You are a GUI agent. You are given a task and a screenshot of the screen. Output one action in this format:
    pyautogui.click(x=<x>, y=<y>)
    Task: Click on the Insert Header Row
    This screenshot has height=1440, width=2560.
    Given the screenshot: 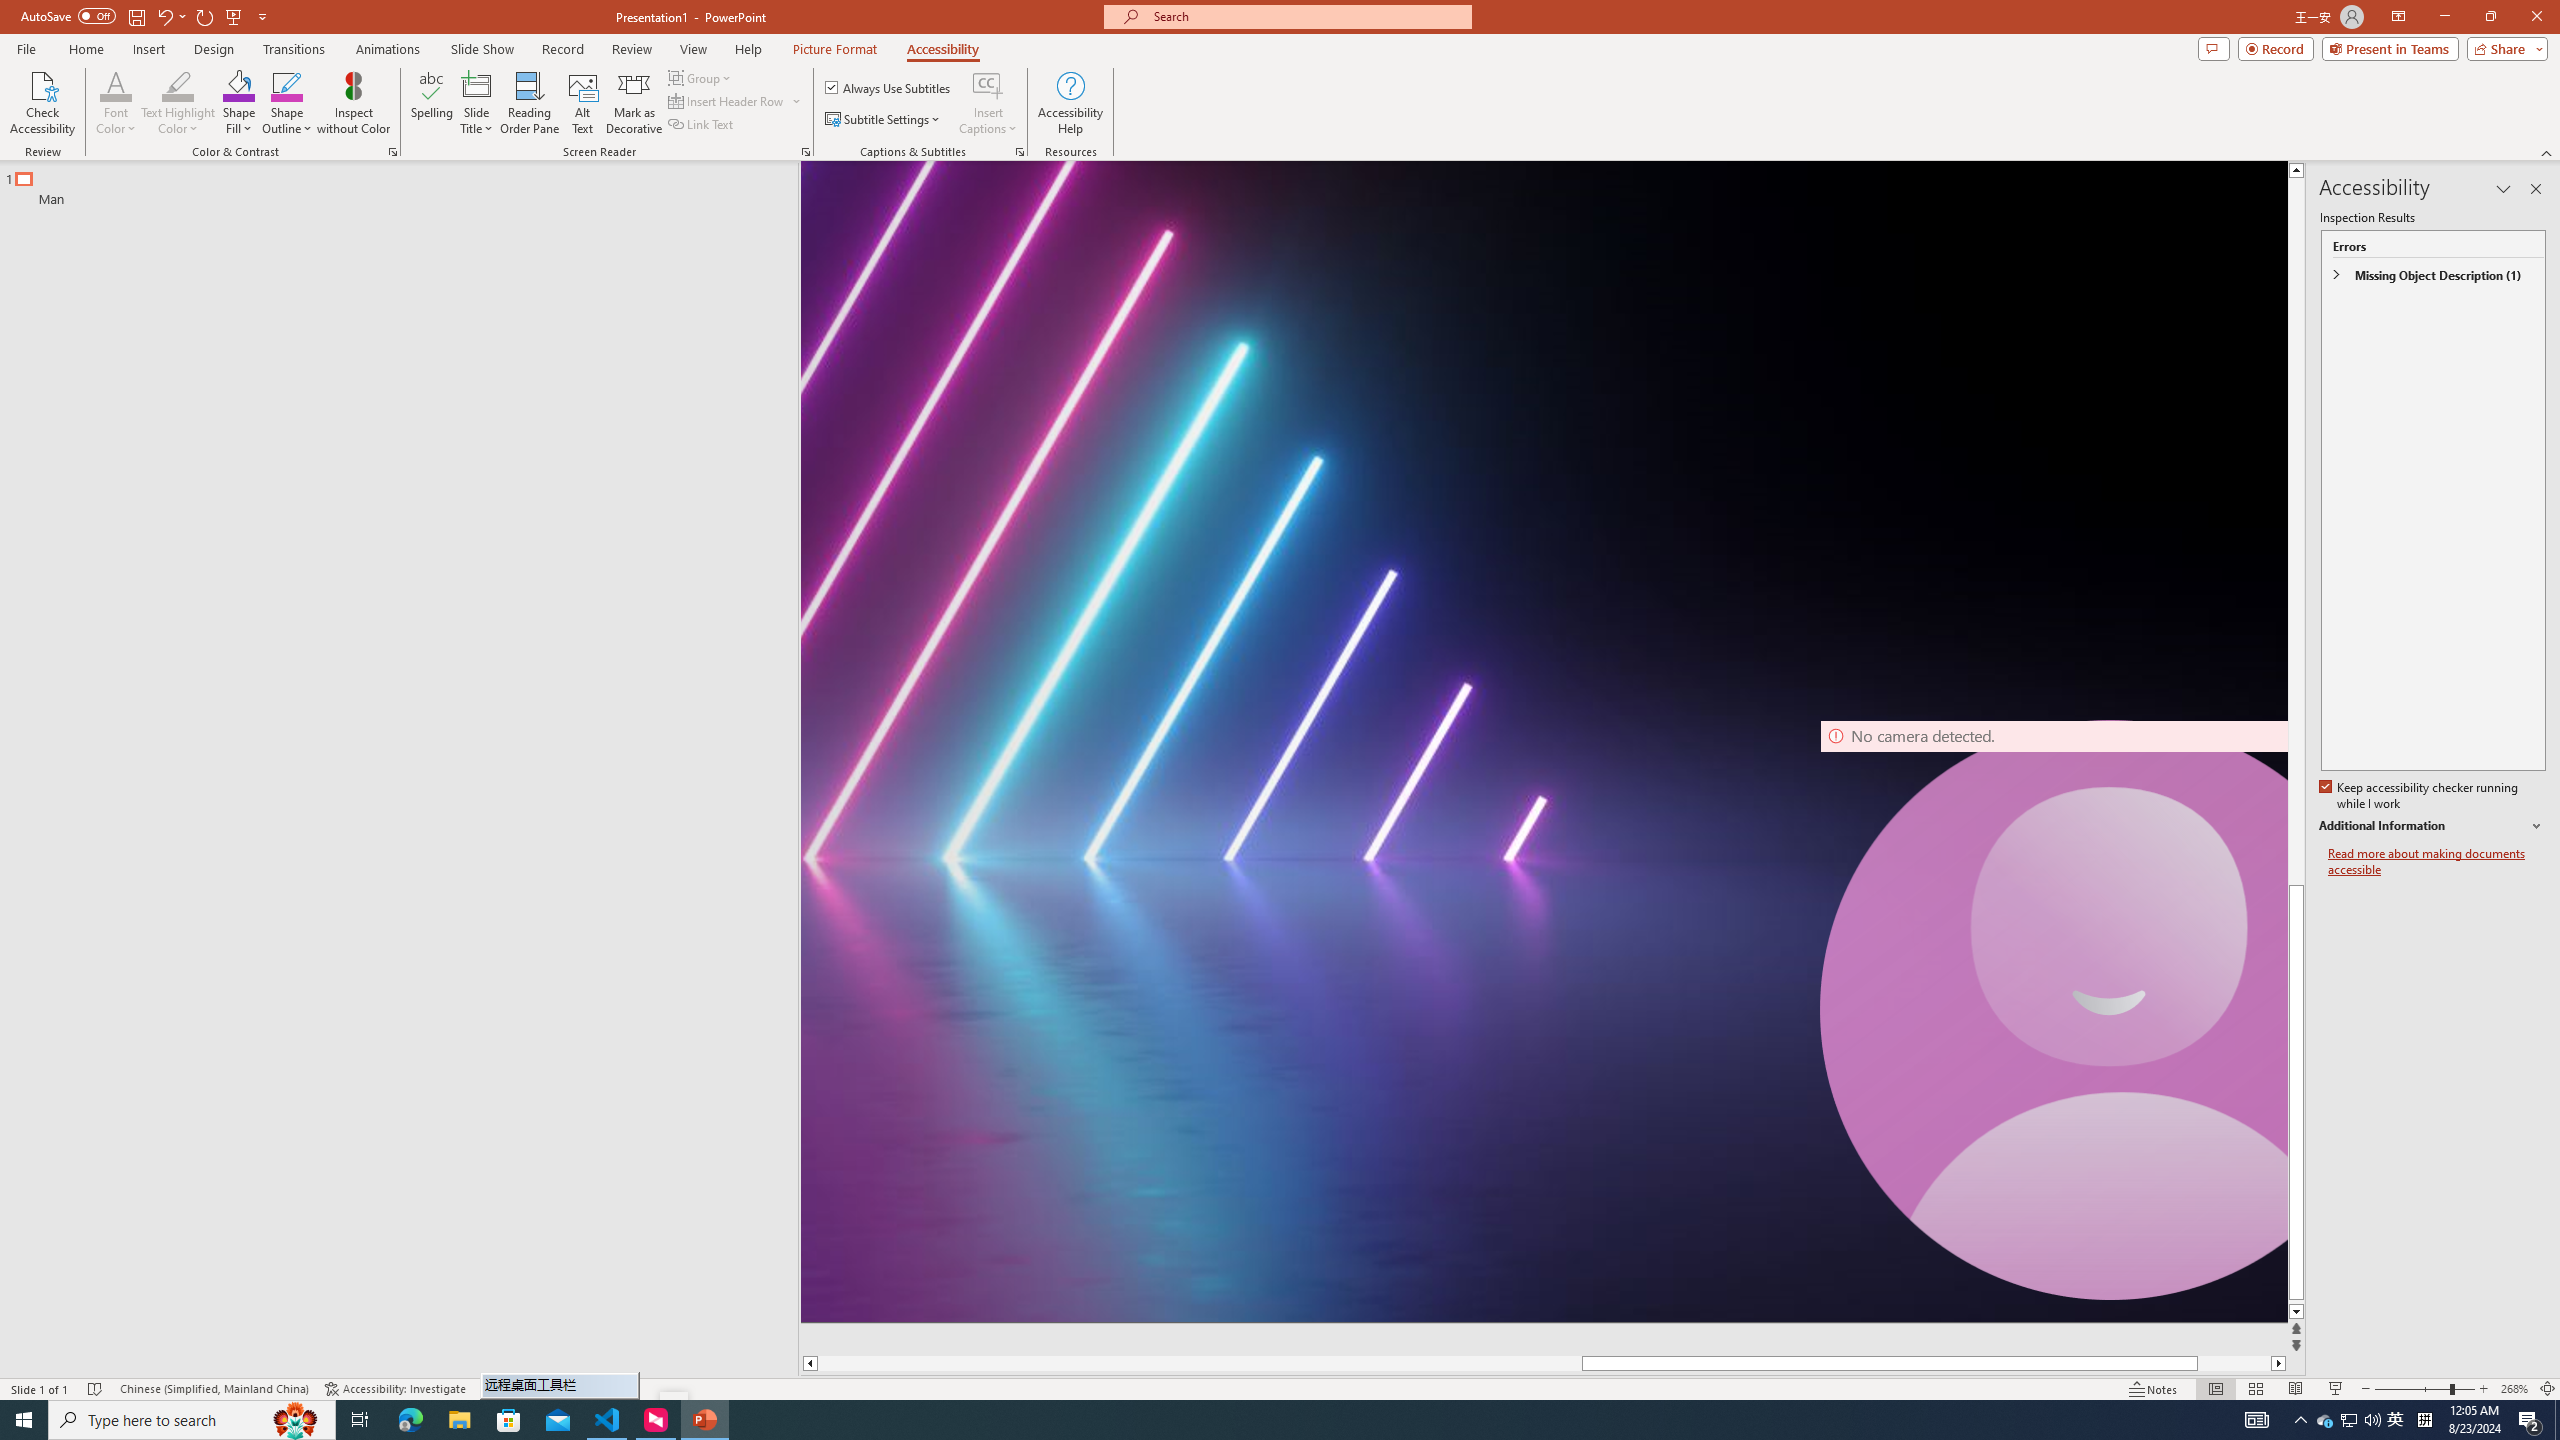 What is the action you would take?
    pyautogui.click(x=736, y=100)
    